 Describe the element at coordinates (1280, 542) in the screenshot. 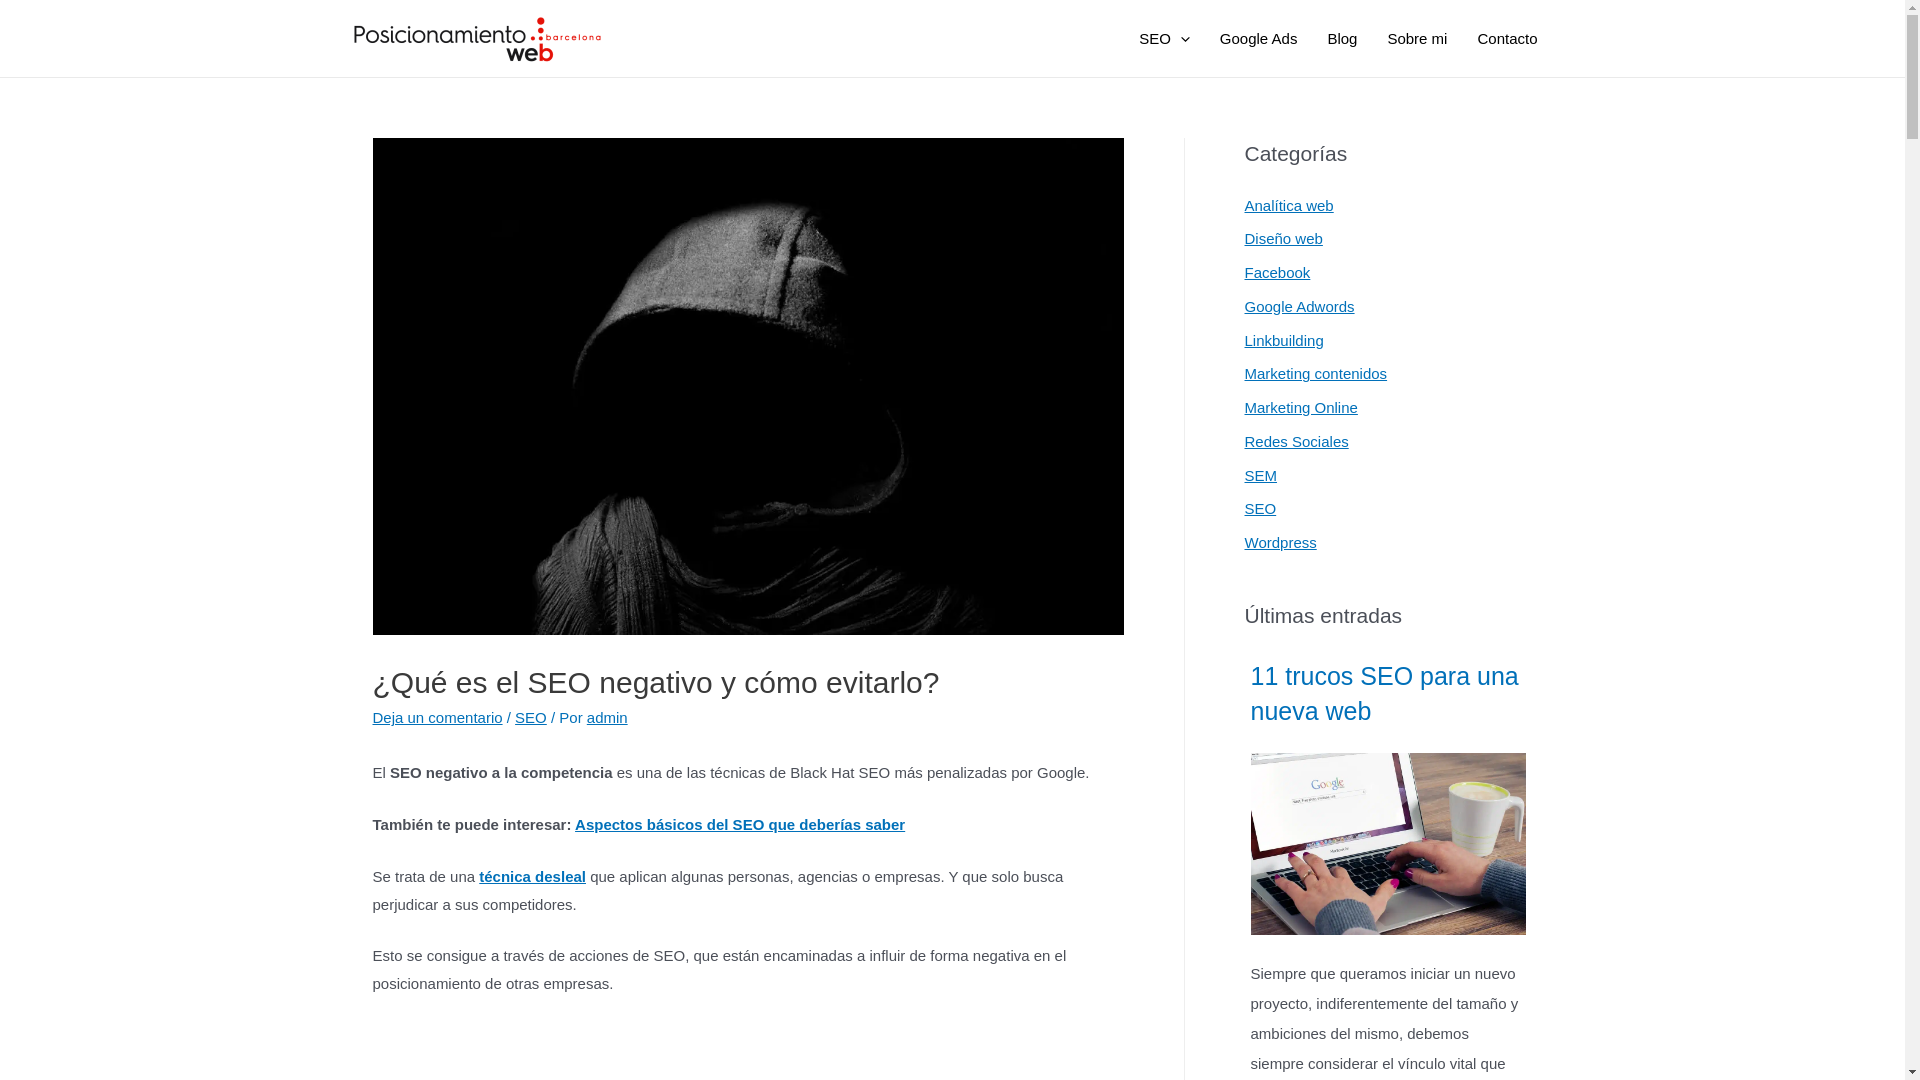

I see `Wordpress` at that location.